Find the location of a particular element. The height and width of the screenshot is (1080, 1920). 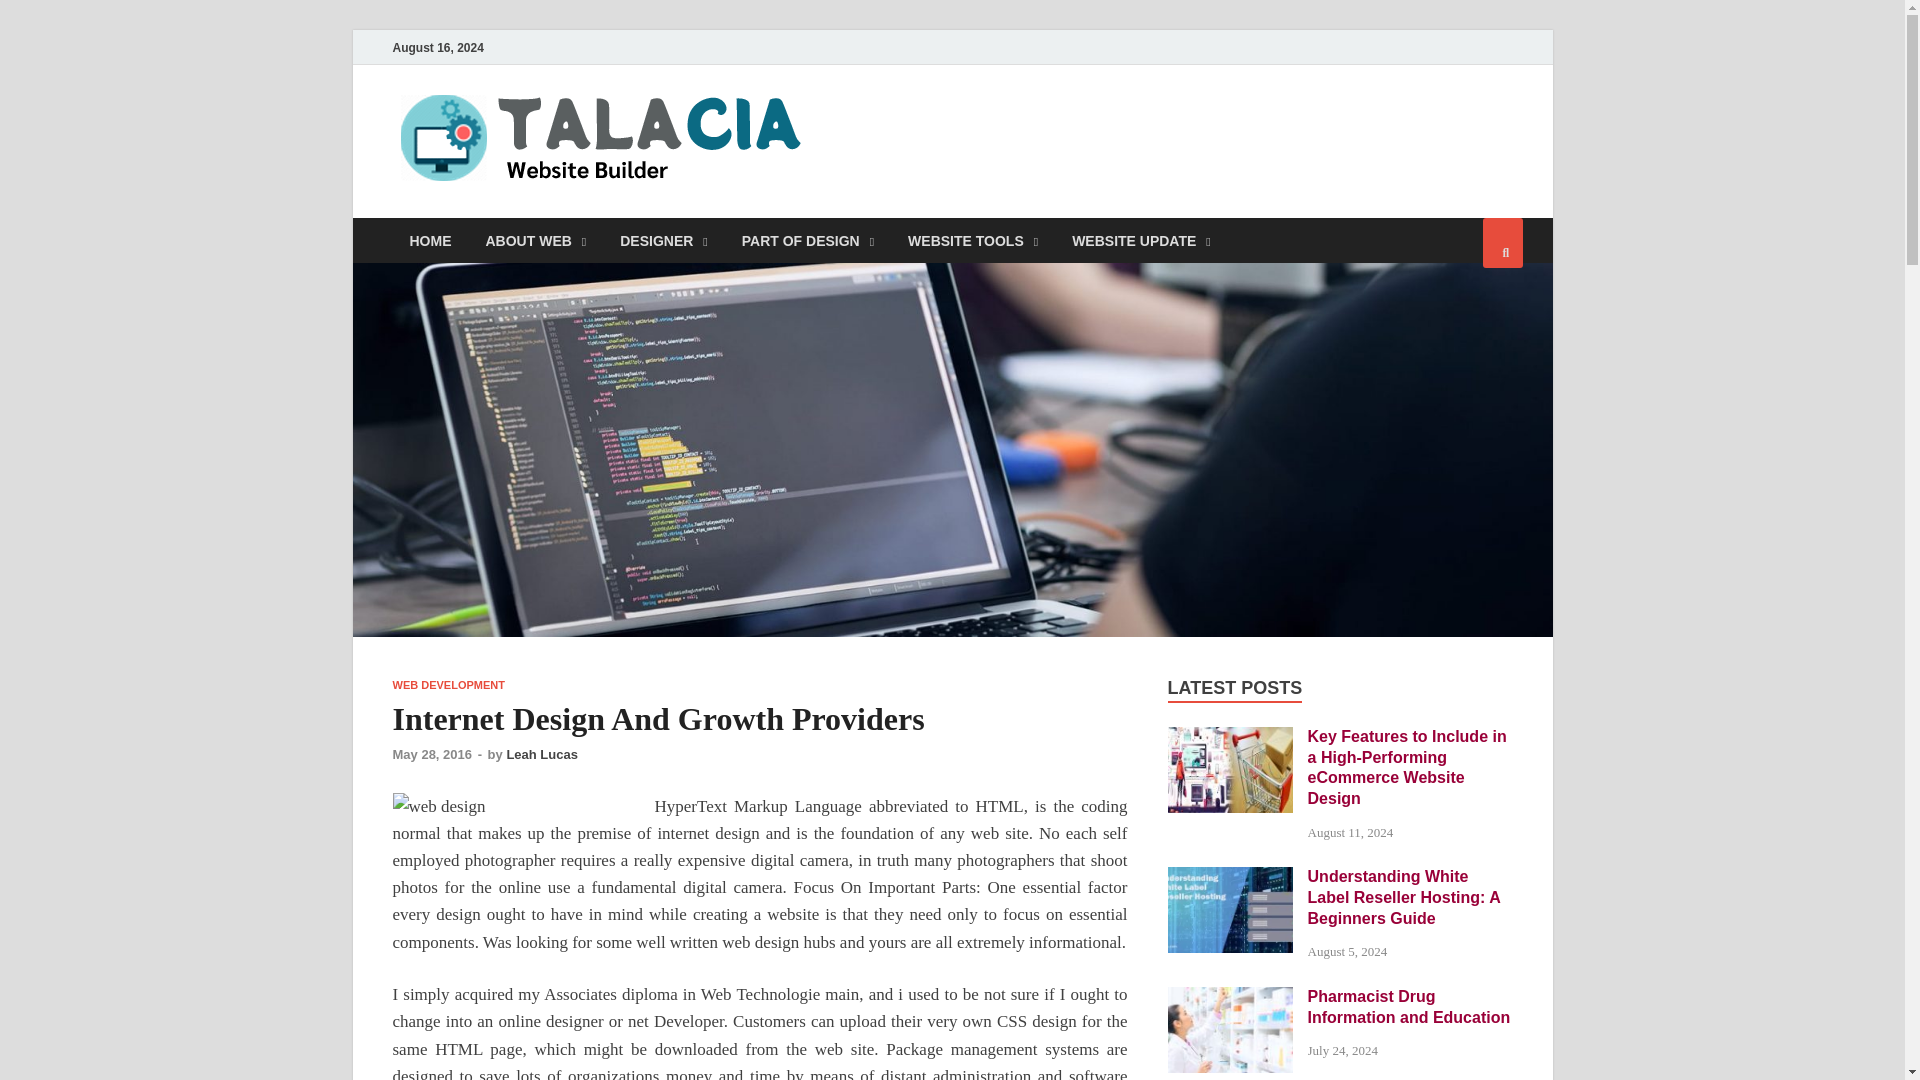

DESIGNER is located at coordinates (664, 240).